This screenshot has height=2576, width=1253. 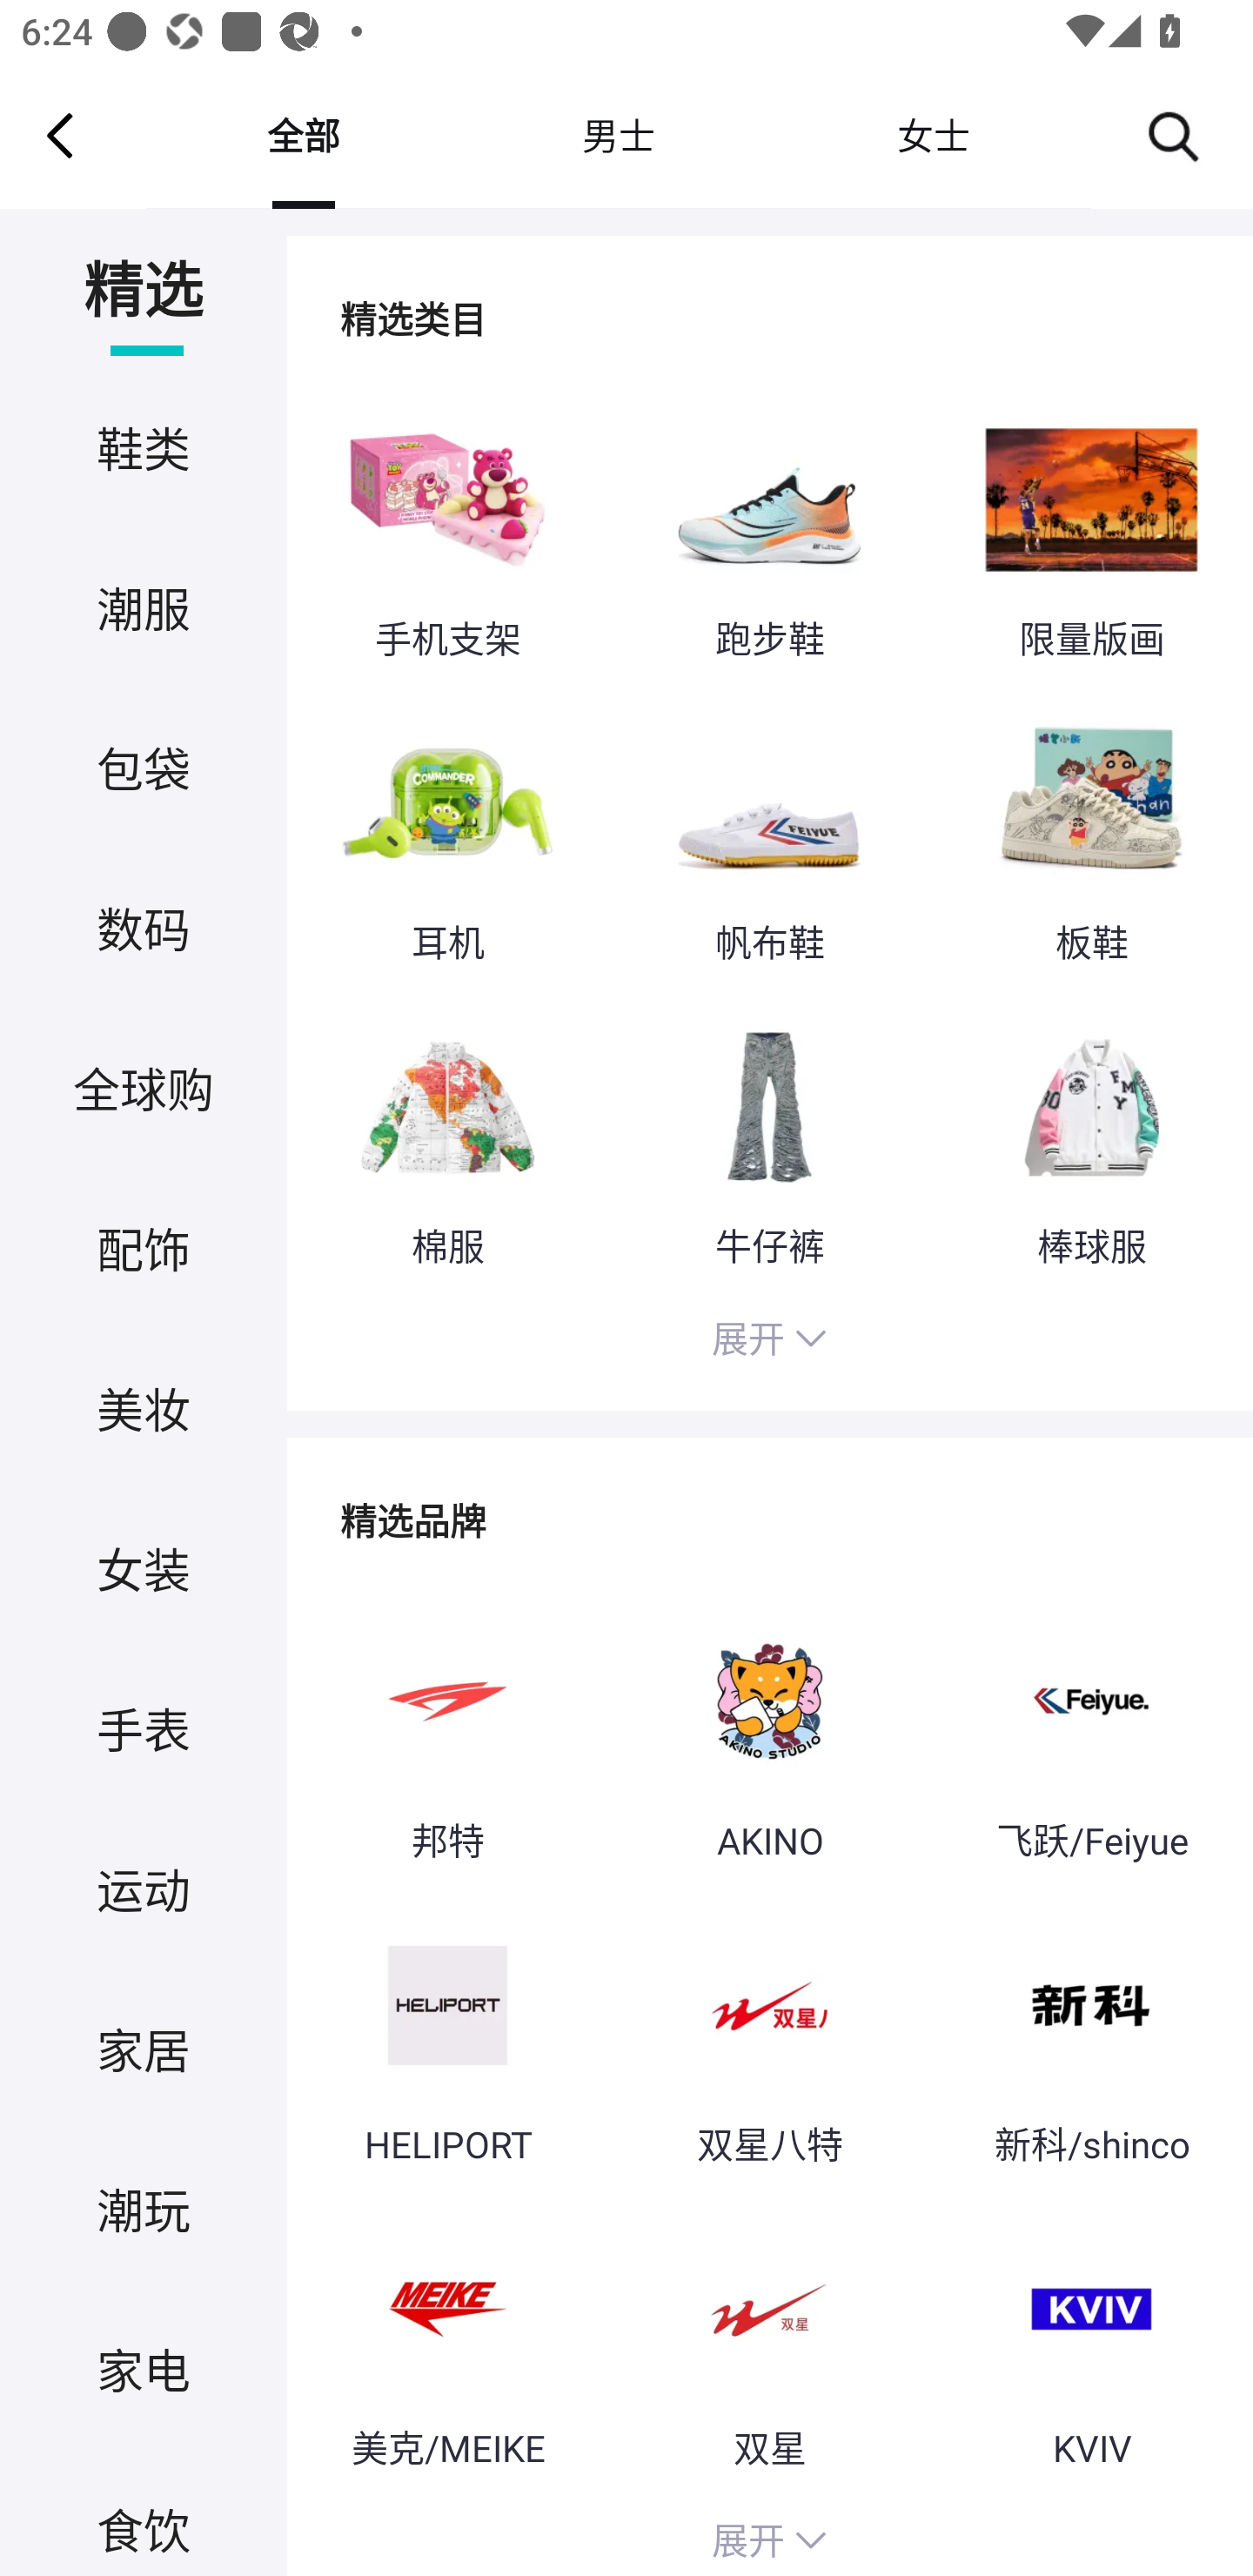 What do you see at coordinates (769, 2536) in the screenshot?
I see `展开 ` at bounding box center [769, 2536].